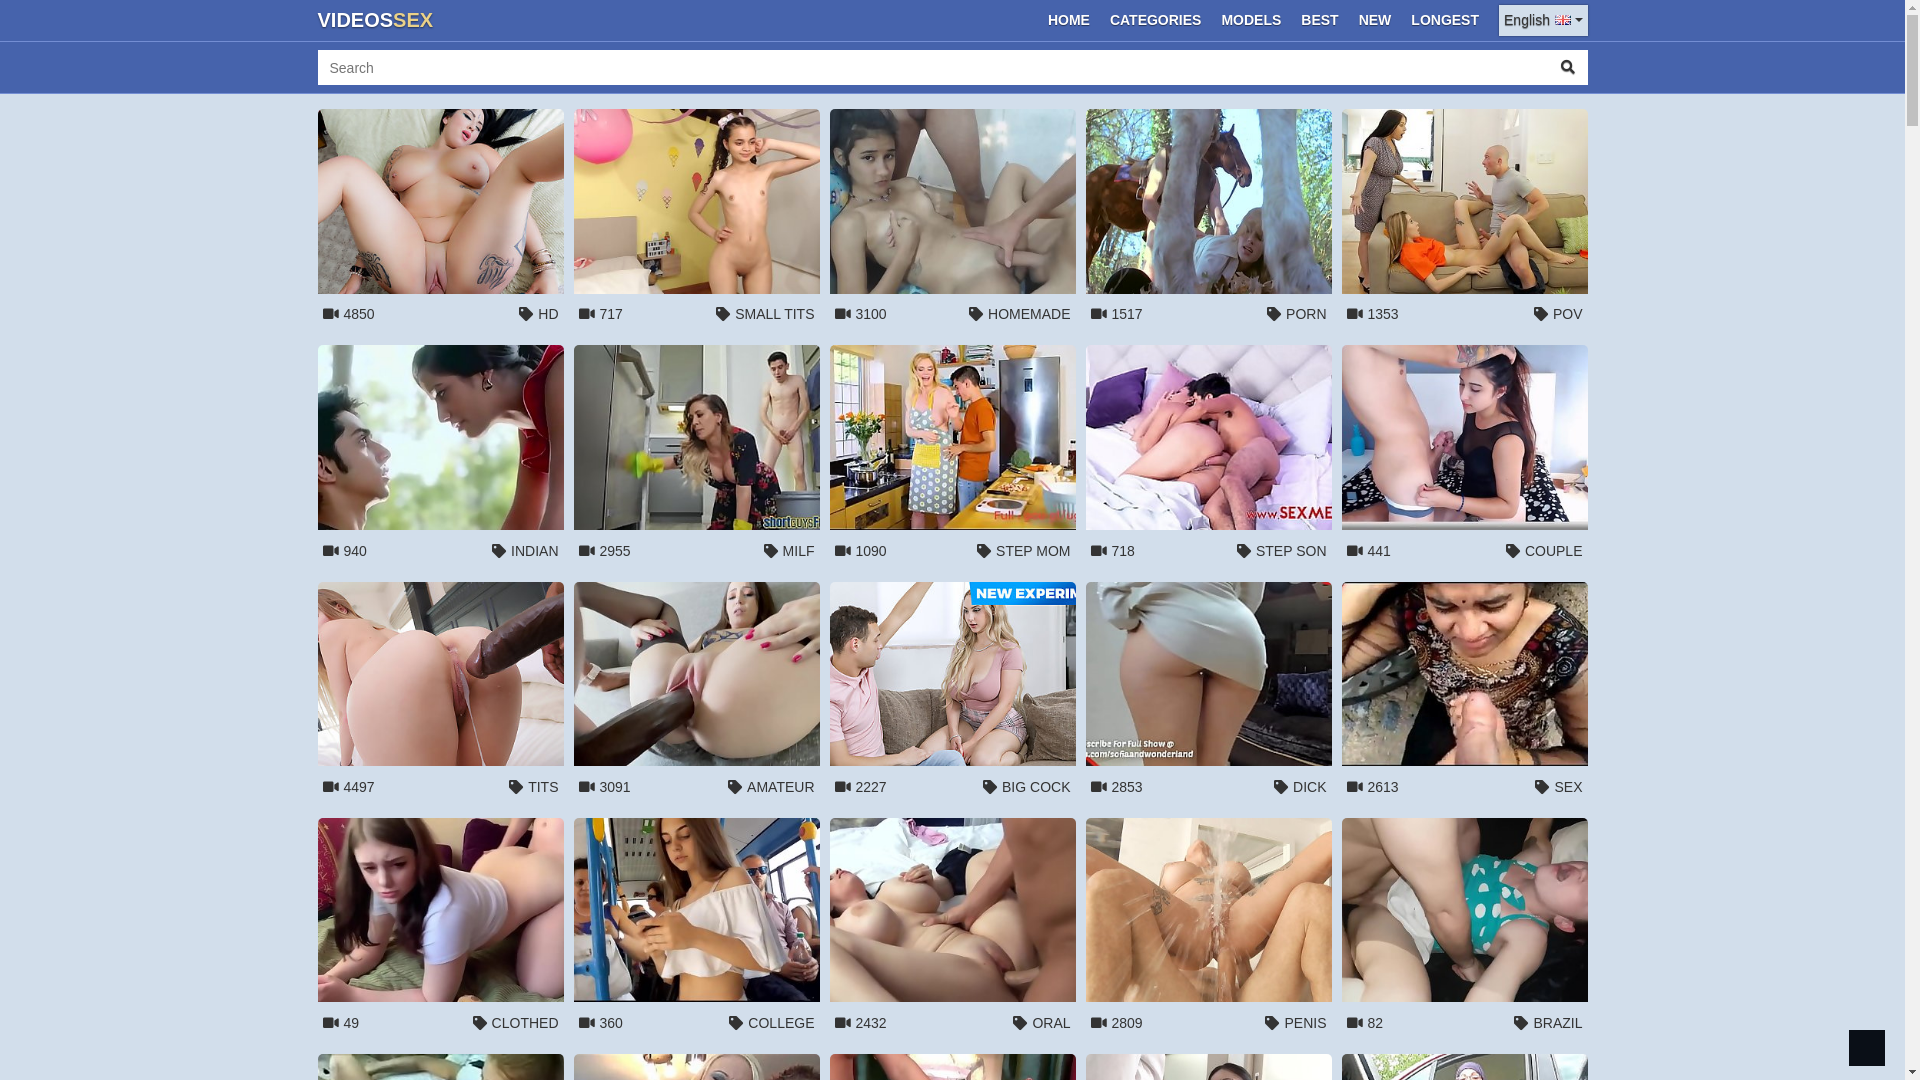  I want to click on 2613
SEX, so click(1465, 695).